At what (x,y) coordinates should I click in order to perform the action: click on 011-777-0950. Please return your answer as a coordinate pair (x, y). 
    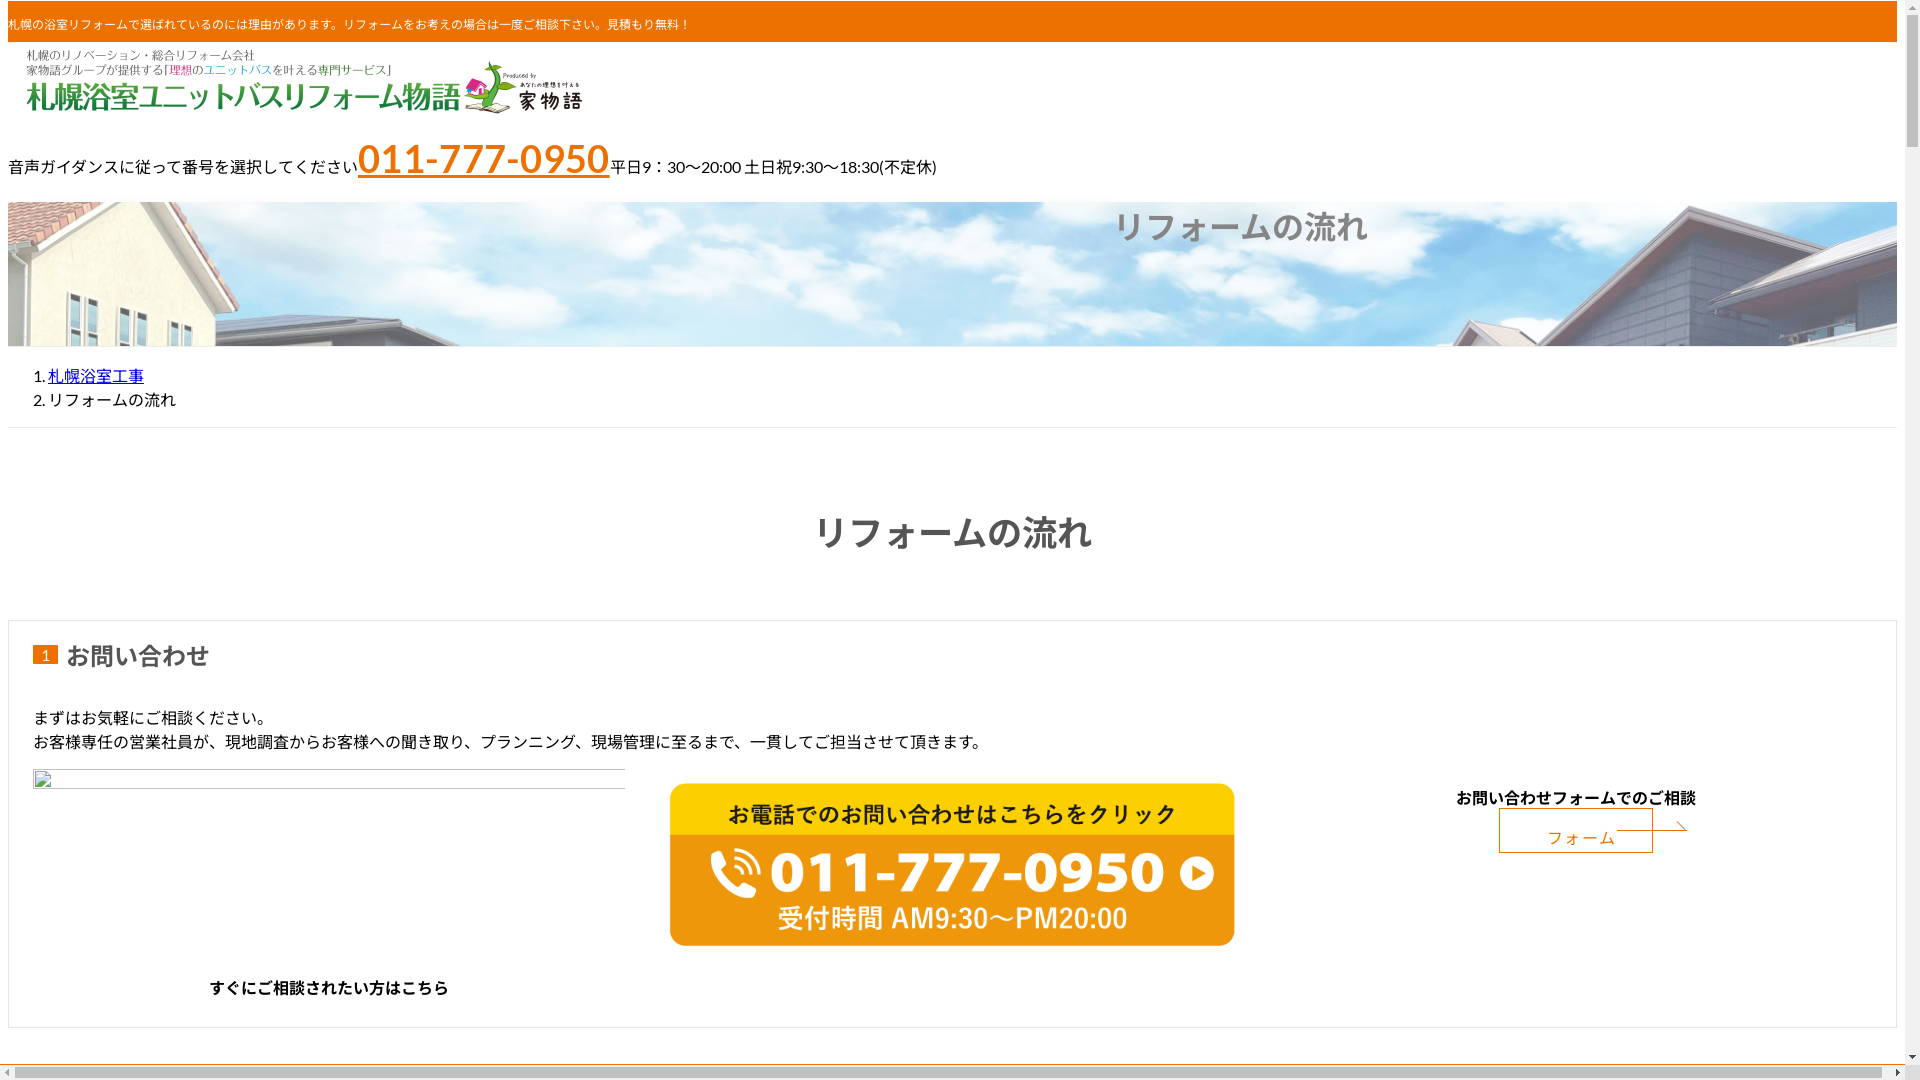
    Looking at the image, I should click on (484, 158).